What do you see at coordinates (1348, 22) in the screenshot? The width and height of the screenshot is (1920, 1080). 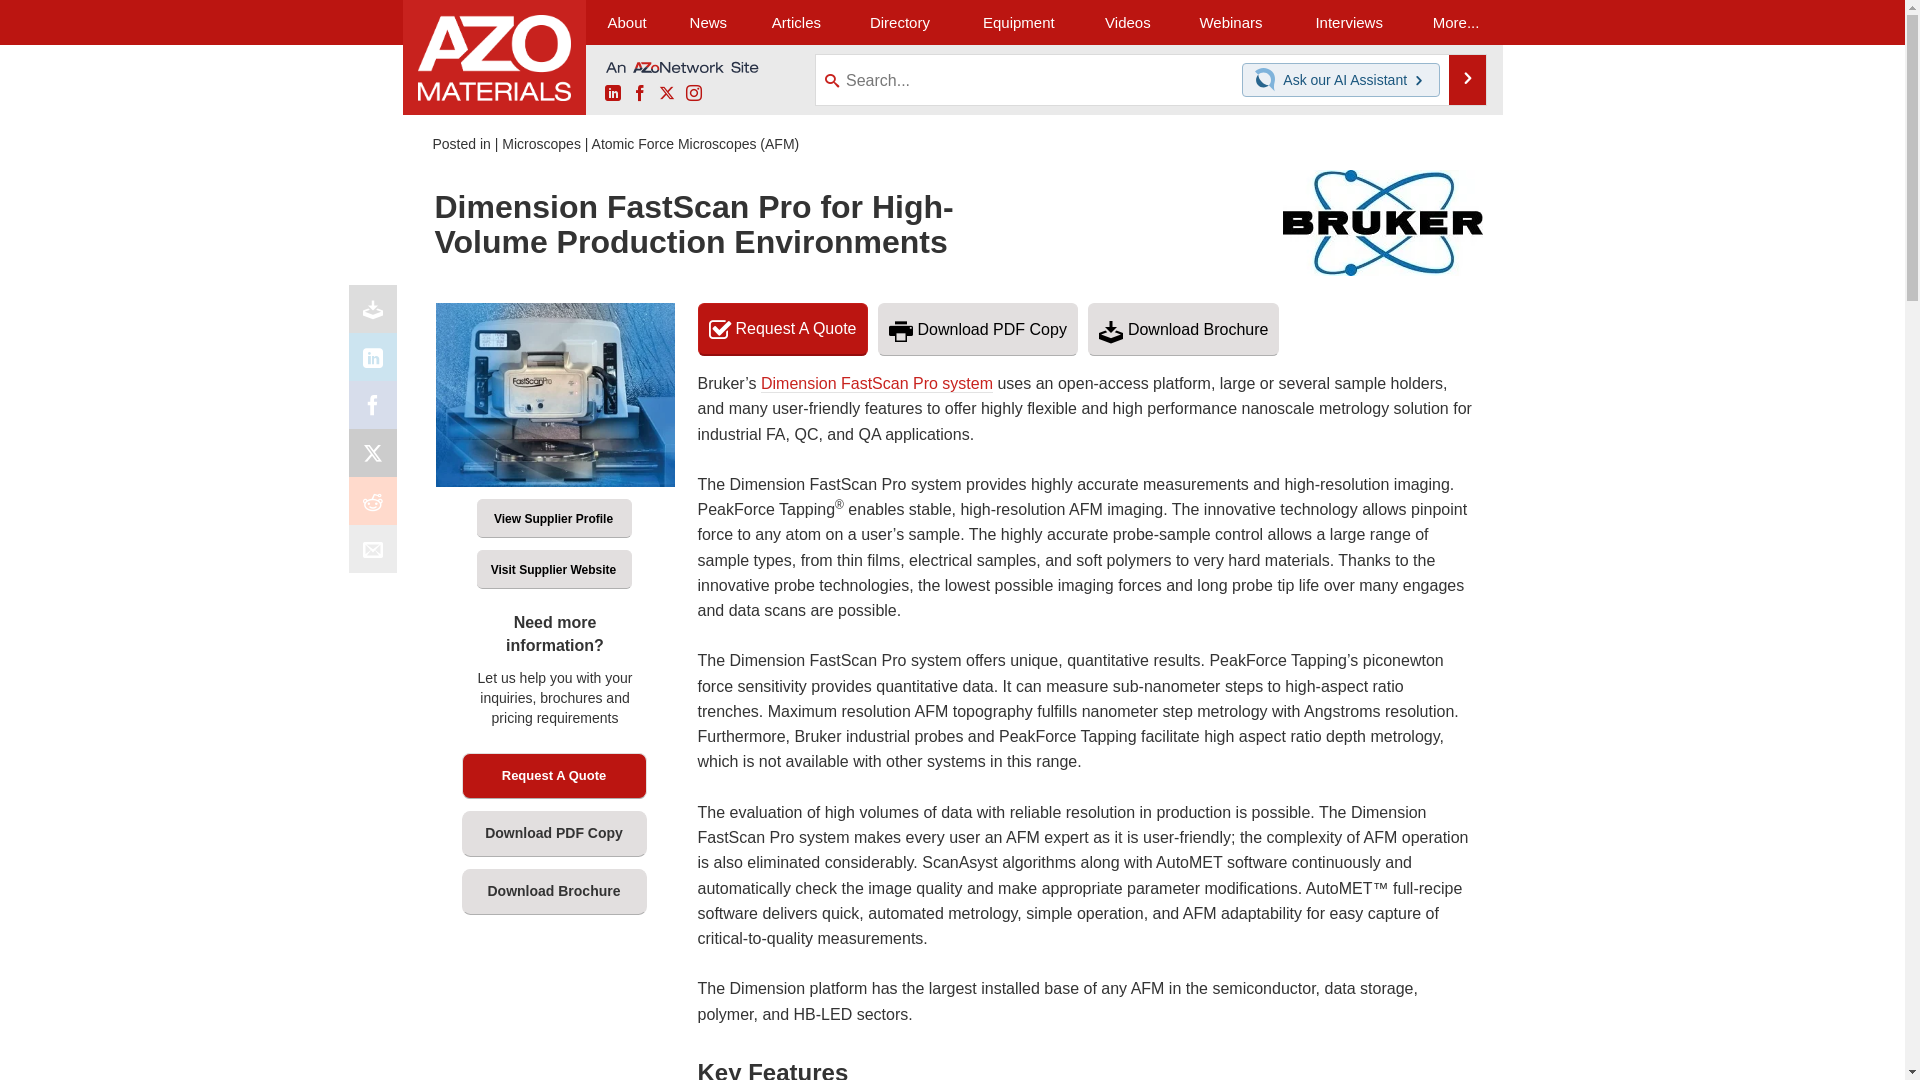 I see `Interviews` at bounding box center [1348, 22].